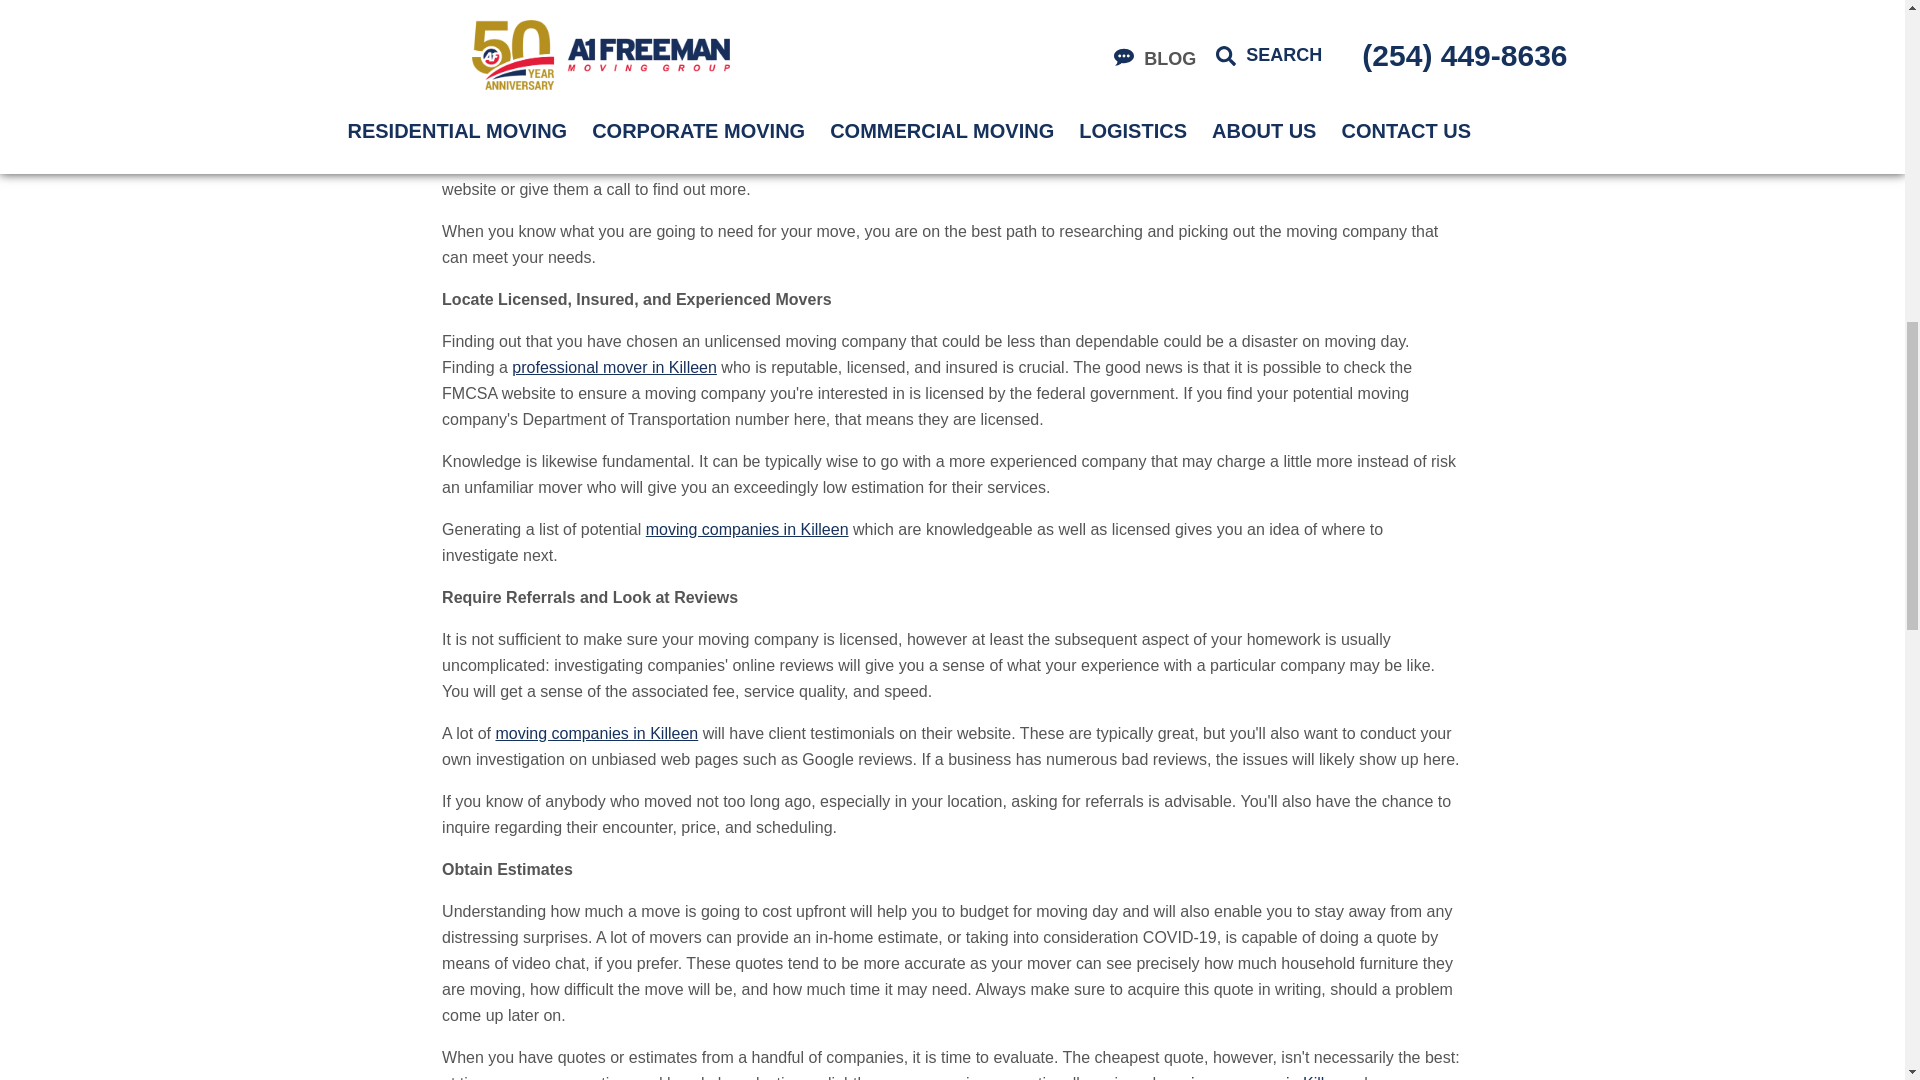 This screenshot has height=1080, width=1920. What do you see at coordinates (666, 68) in the screenshot?
I see `Residential Movers` at bounding box center [666, 68].